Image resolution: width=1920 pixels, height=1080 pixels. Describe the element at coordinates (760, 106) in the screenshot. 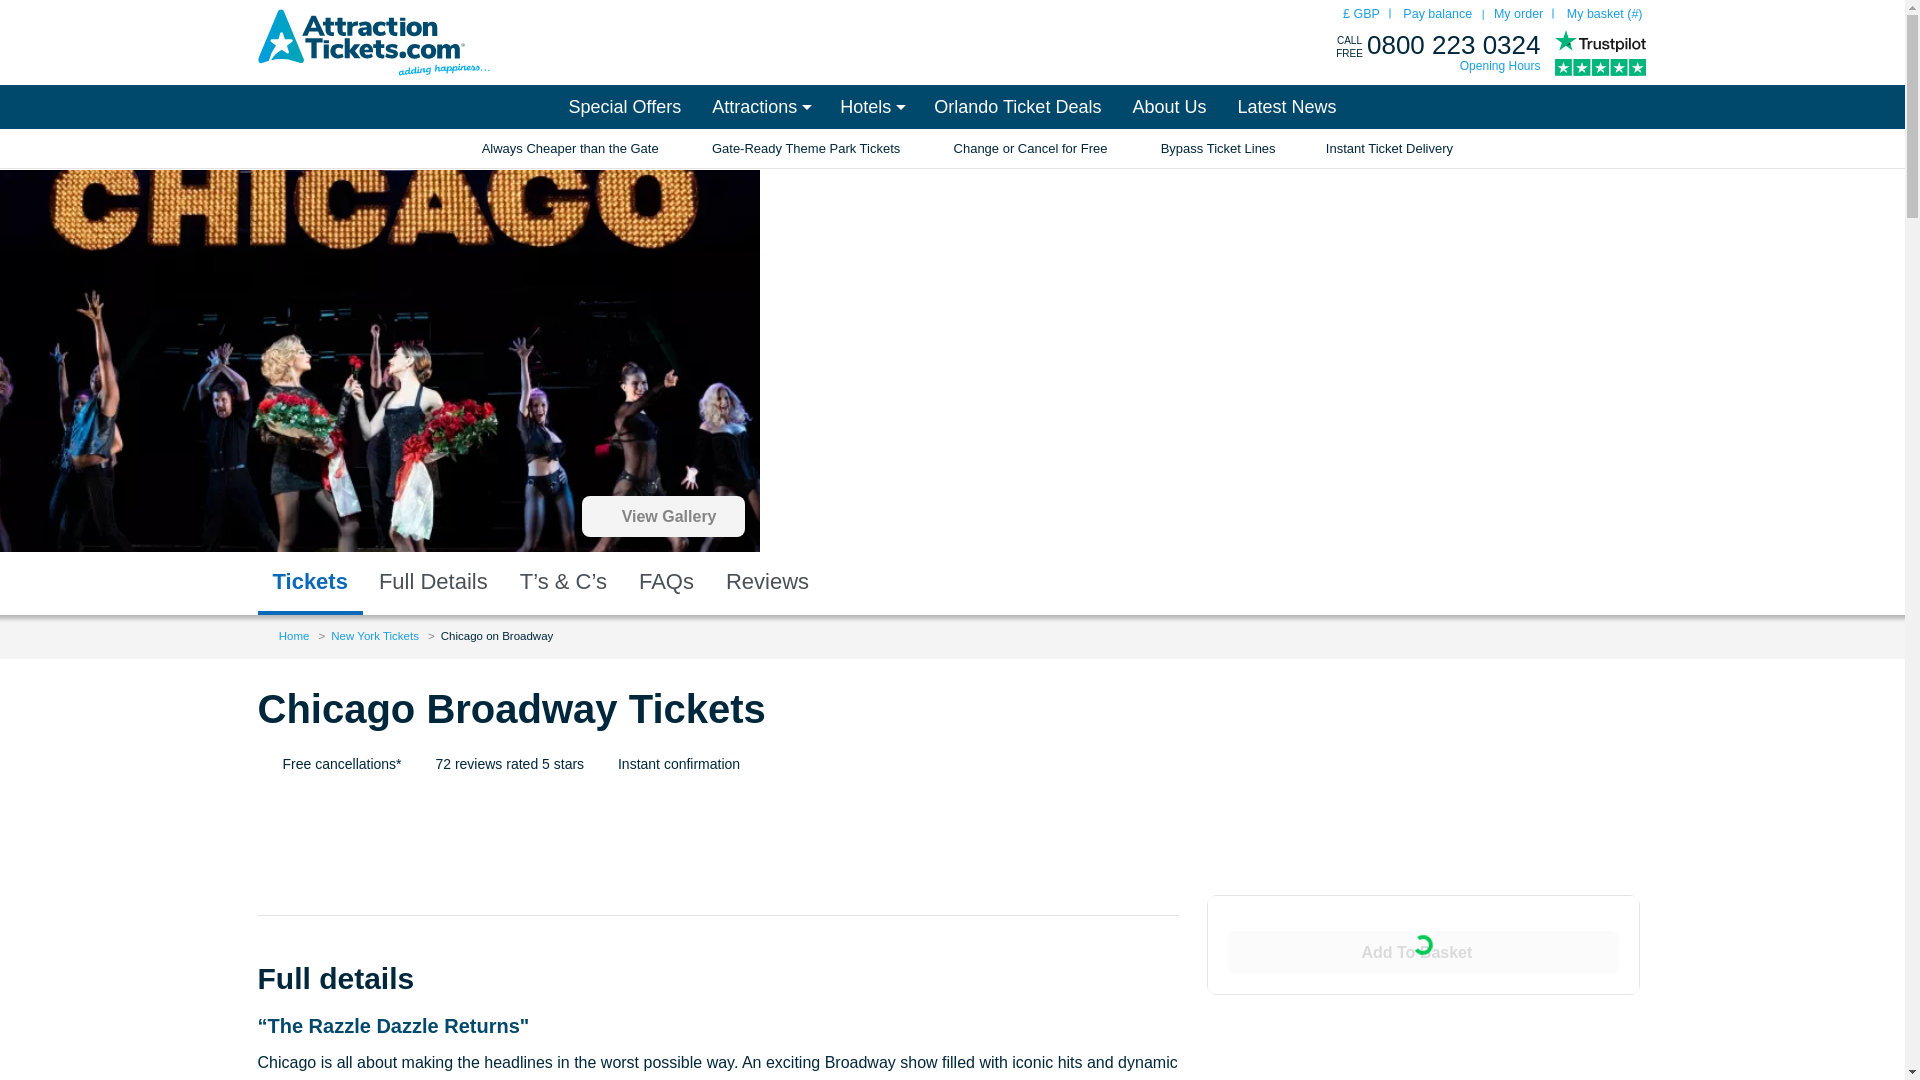

I see `Attractions` at that location.